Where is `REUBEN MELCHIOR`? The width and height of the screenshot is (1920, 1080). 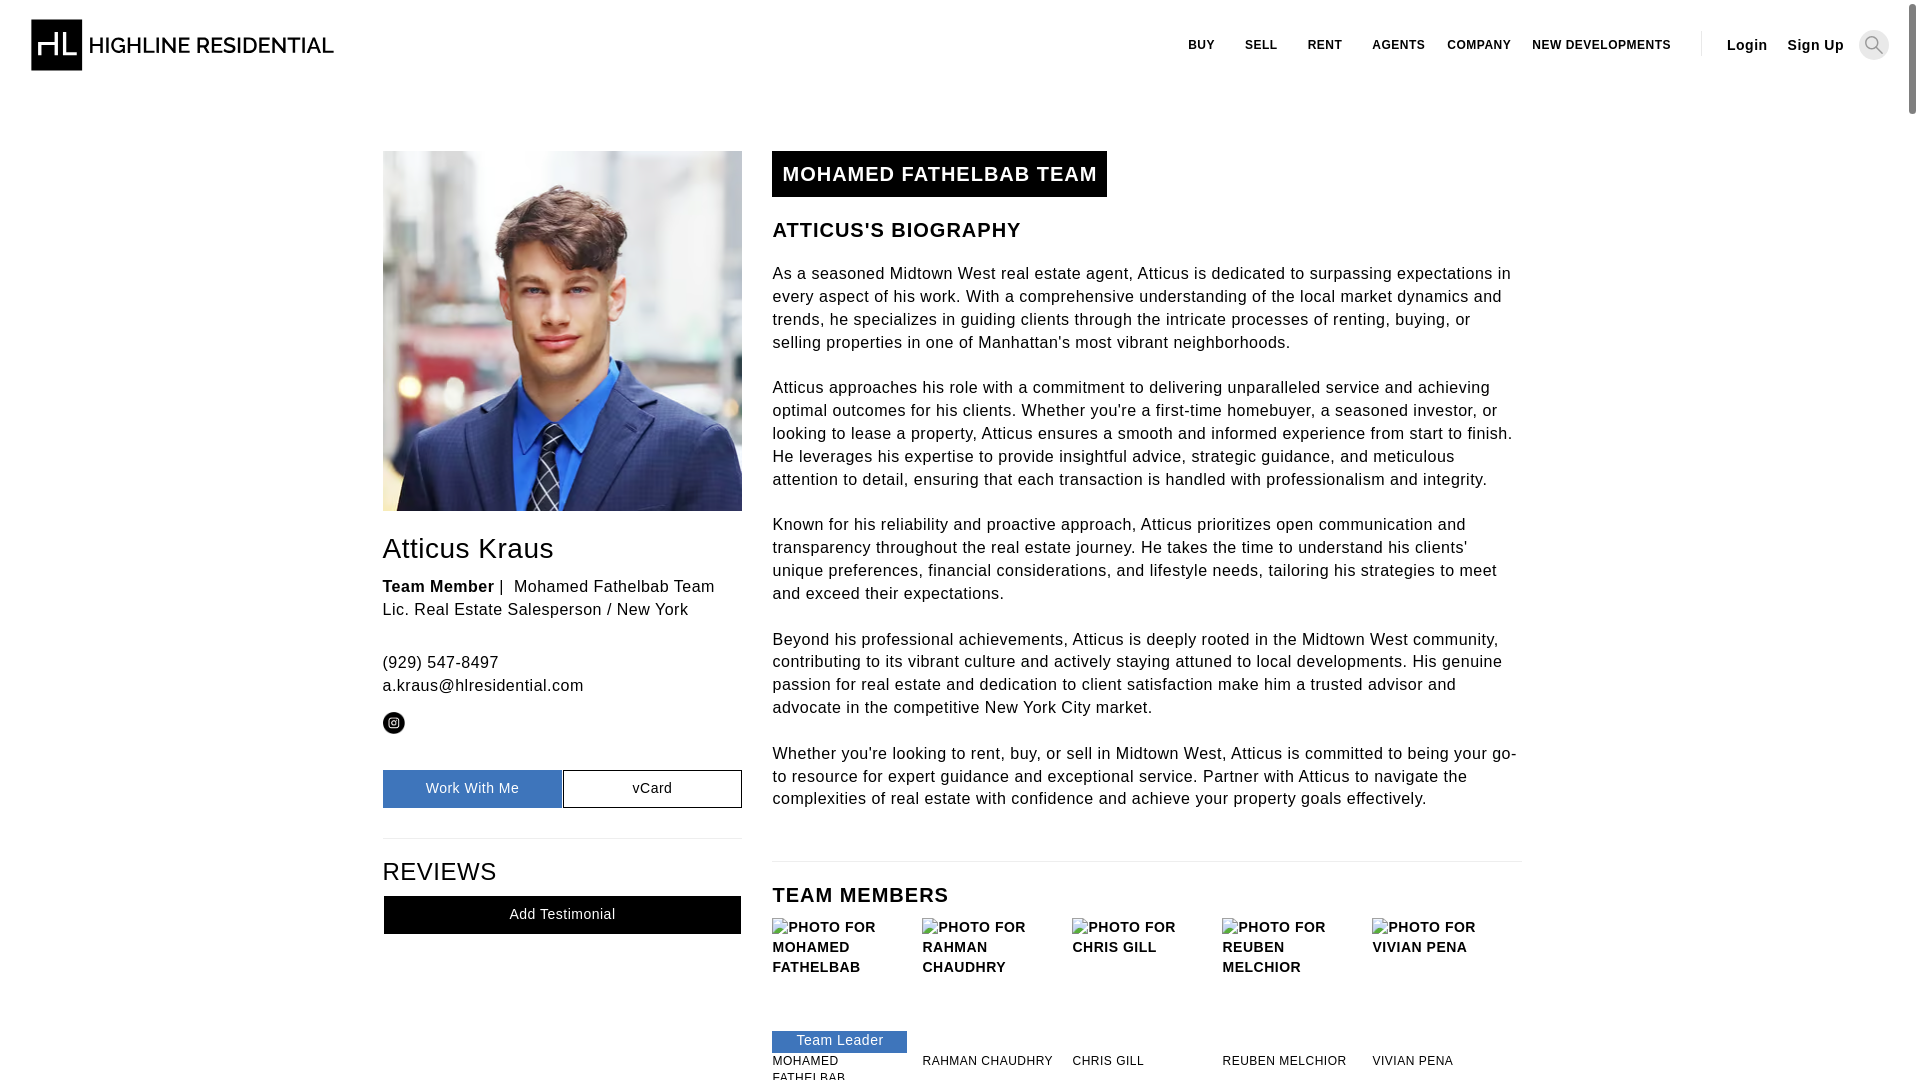 REUBEN MELCHIOR is located at coordinates (1289, 1062).